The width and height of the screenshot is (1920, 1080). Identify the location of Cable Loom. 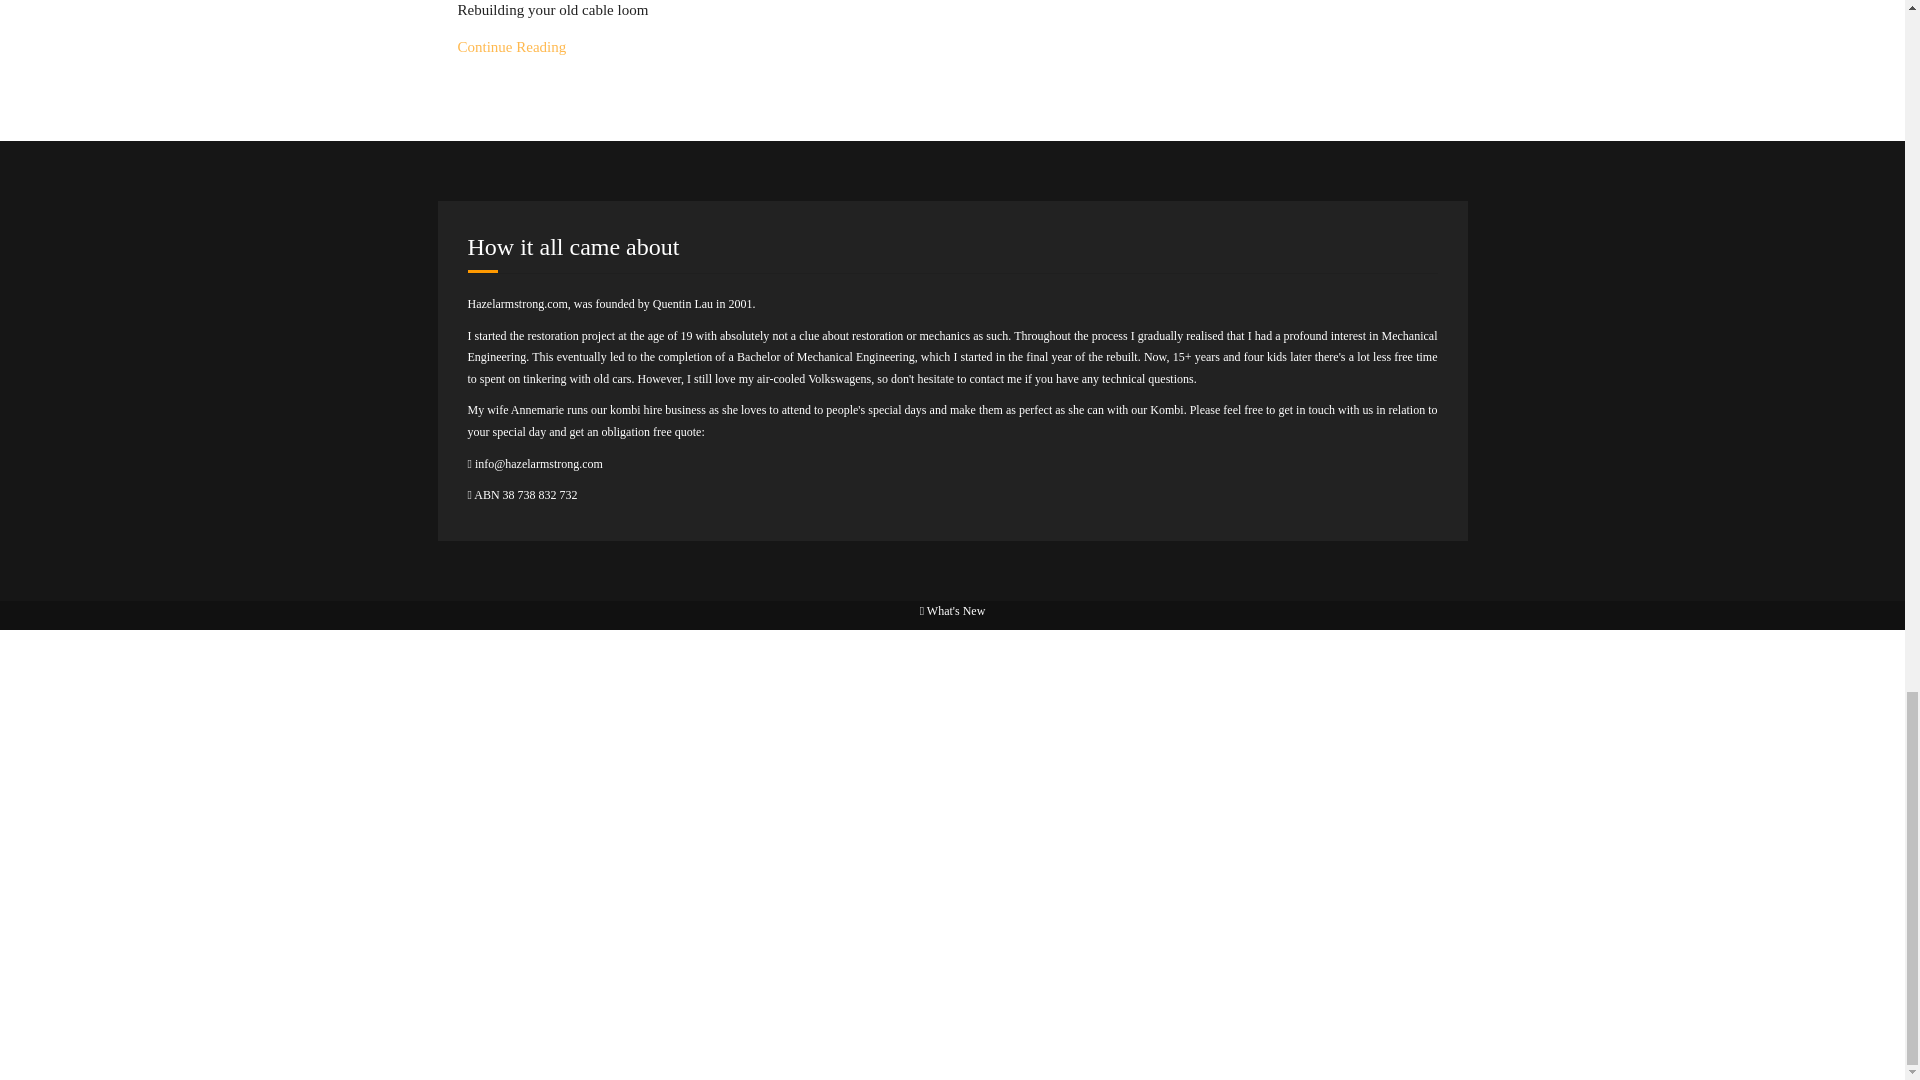
(512, 46).